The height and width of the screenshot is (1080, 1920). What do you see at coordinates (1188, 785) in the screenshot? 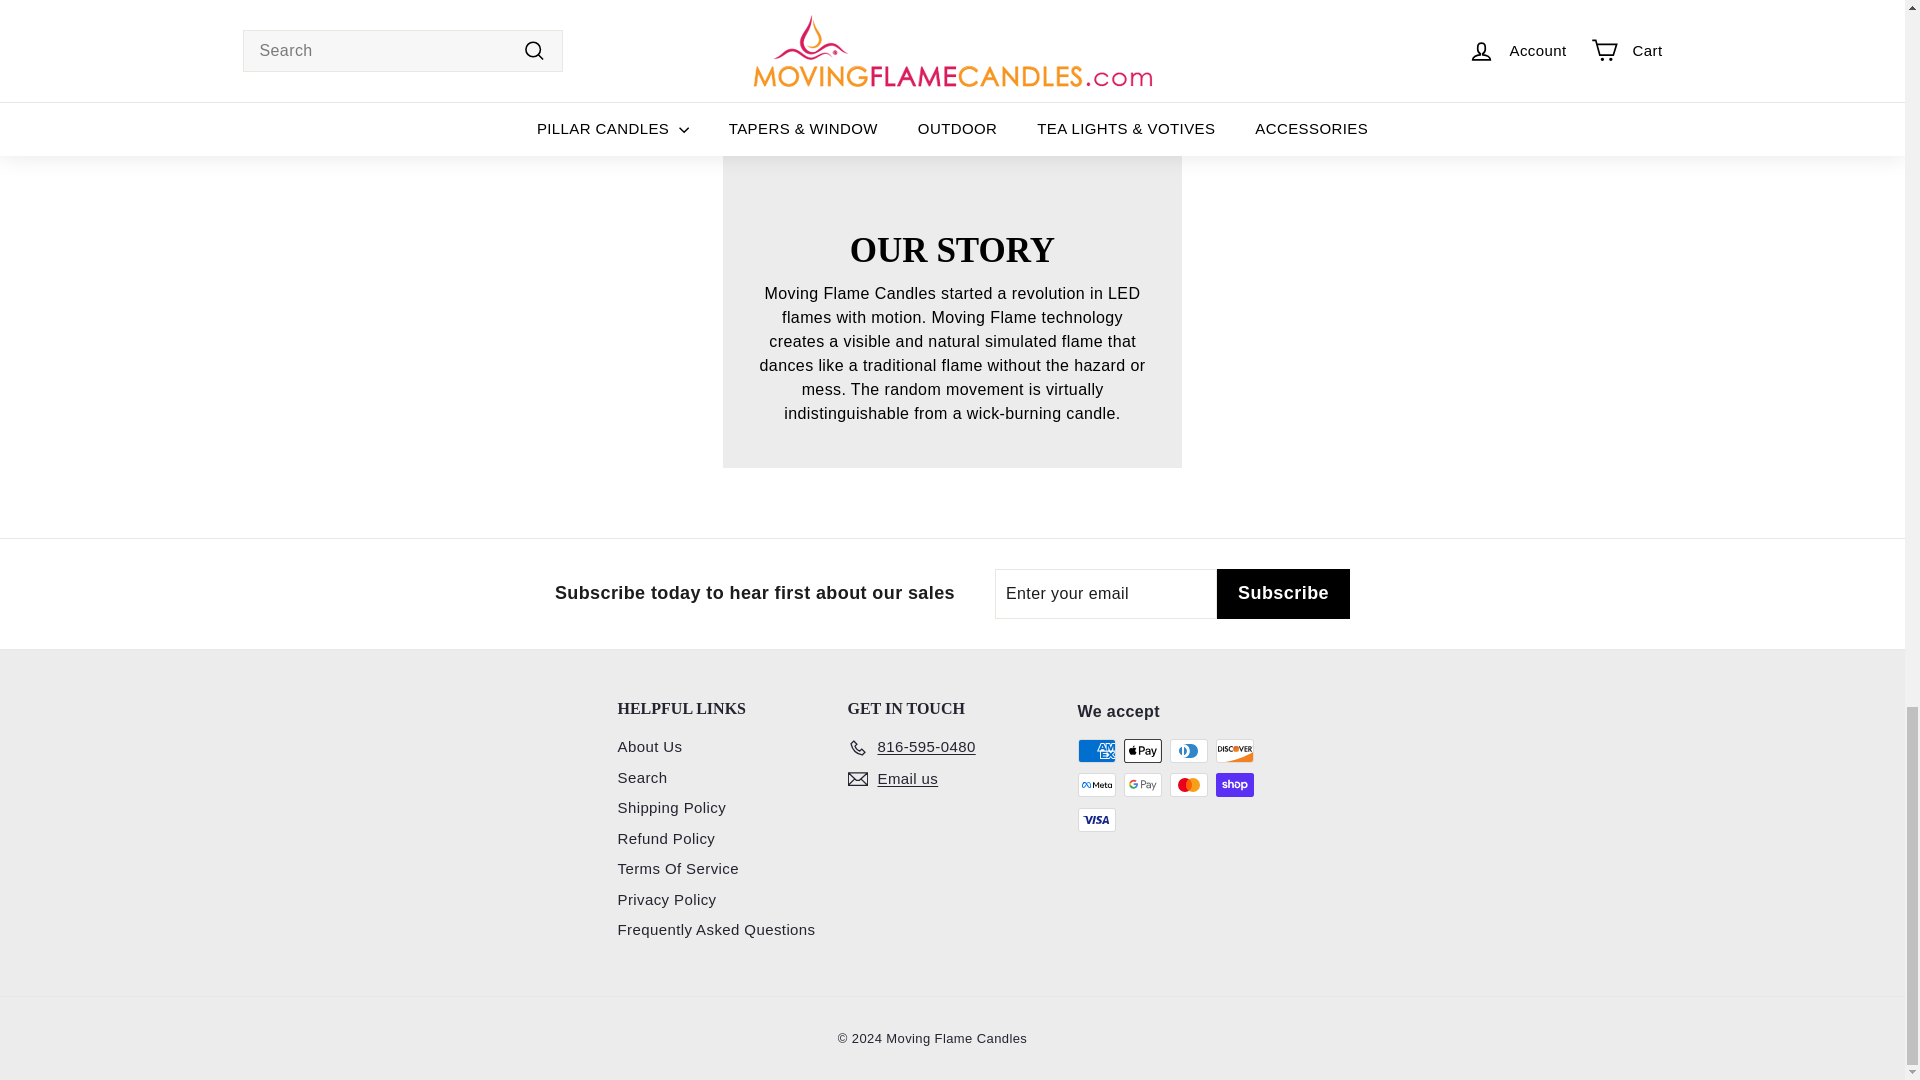
I see `Mastercard` at bounding box center [1188, 785].